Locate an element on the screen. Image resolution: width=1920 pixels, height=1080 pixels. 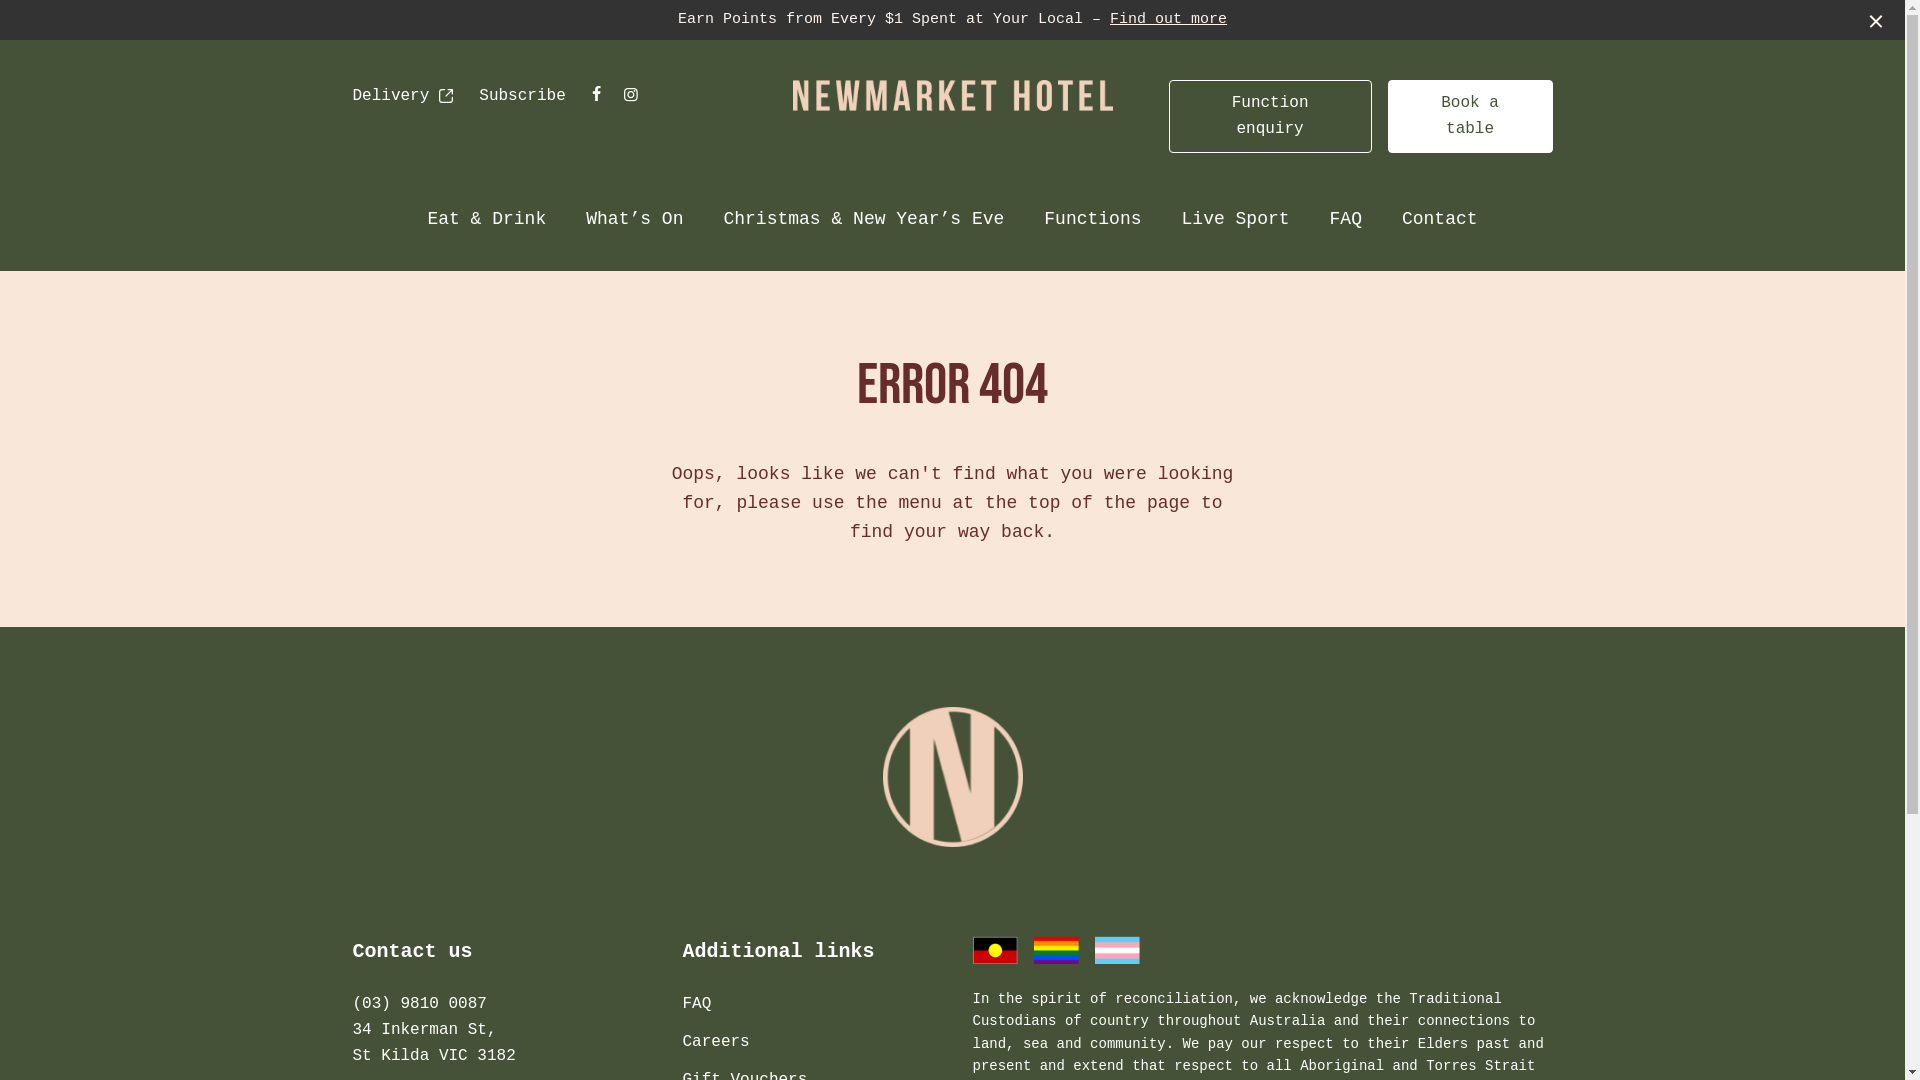
Functions is located at coordinates (1092, 220).